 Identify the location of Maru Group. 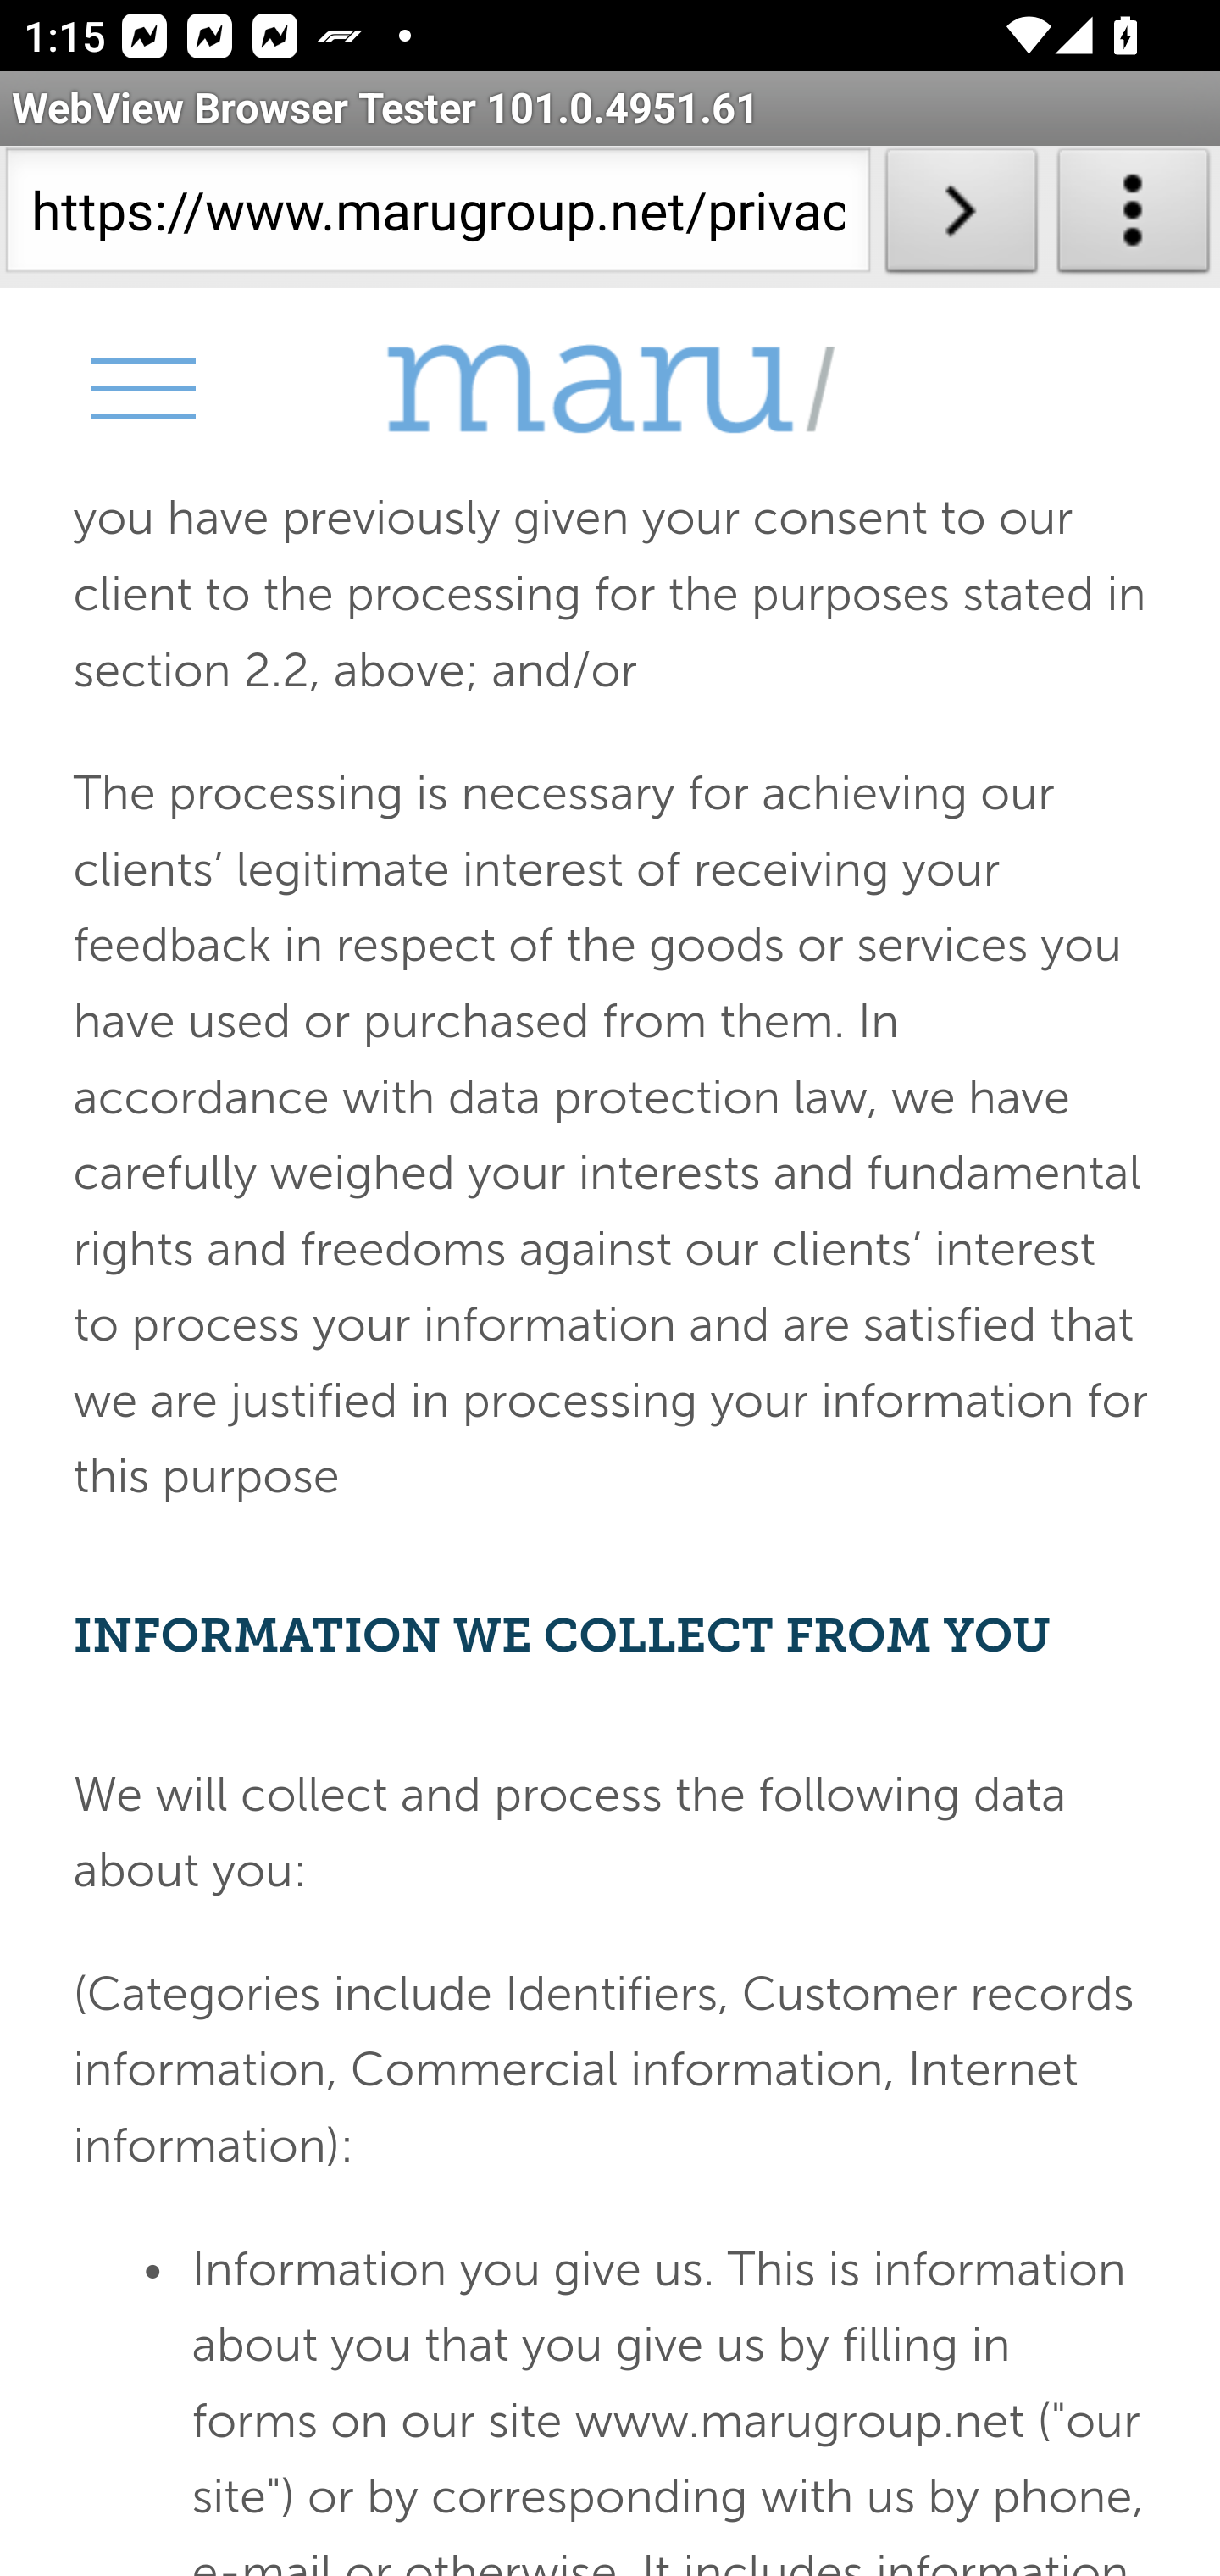
(610, 390).